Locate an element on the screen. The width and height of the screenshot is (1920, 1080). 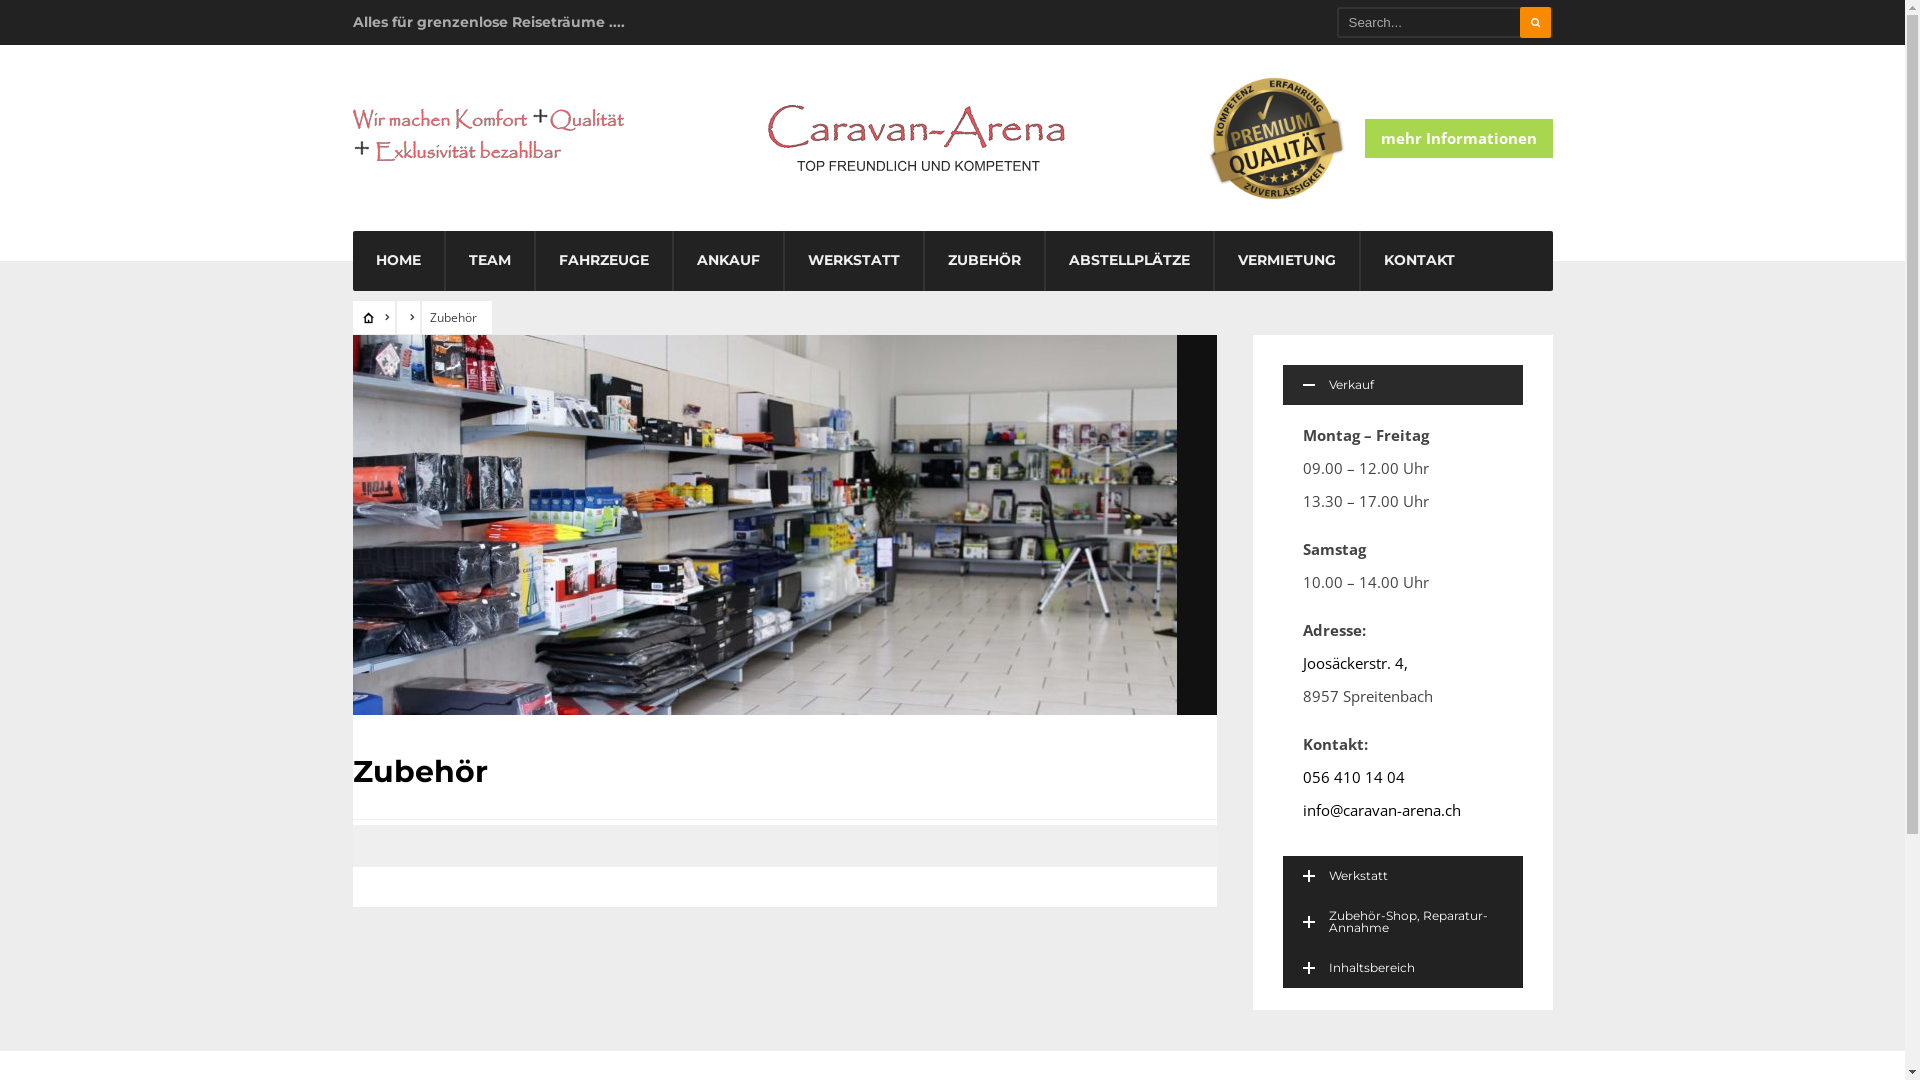
FAHRZEUGE is located at coordinates (603, 261).